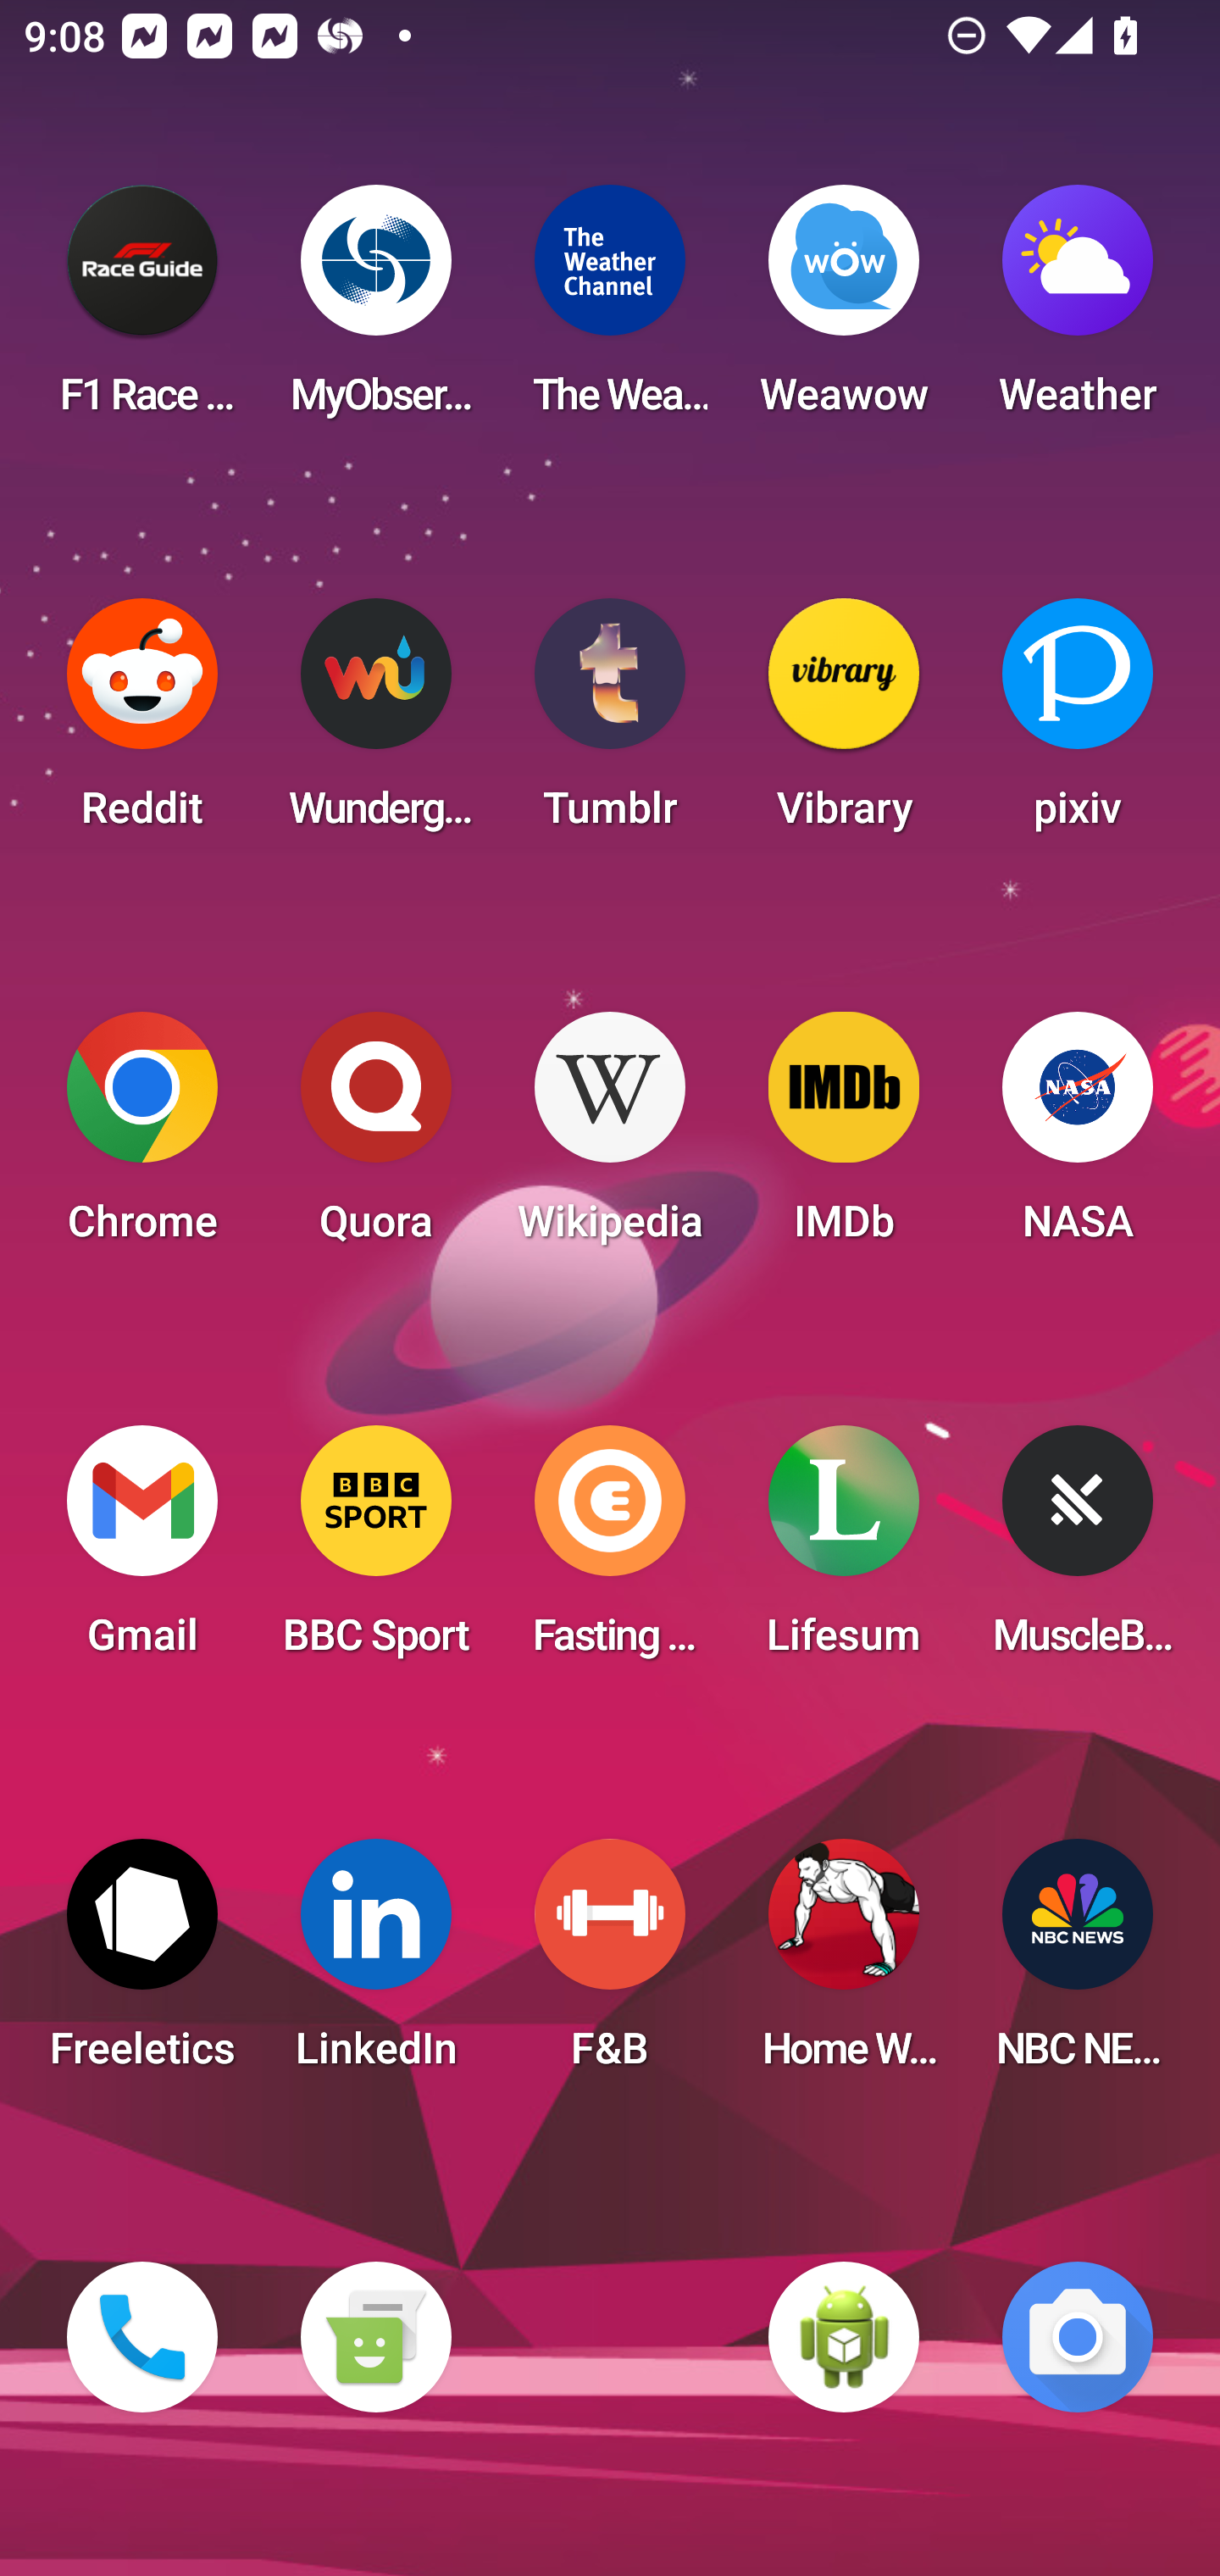 This screenshot has width=1220, height=2576. What do you see at coordinates (844, 1964) in the screenshot?
I see `Home Workout` at bounding box center [844, 1964].